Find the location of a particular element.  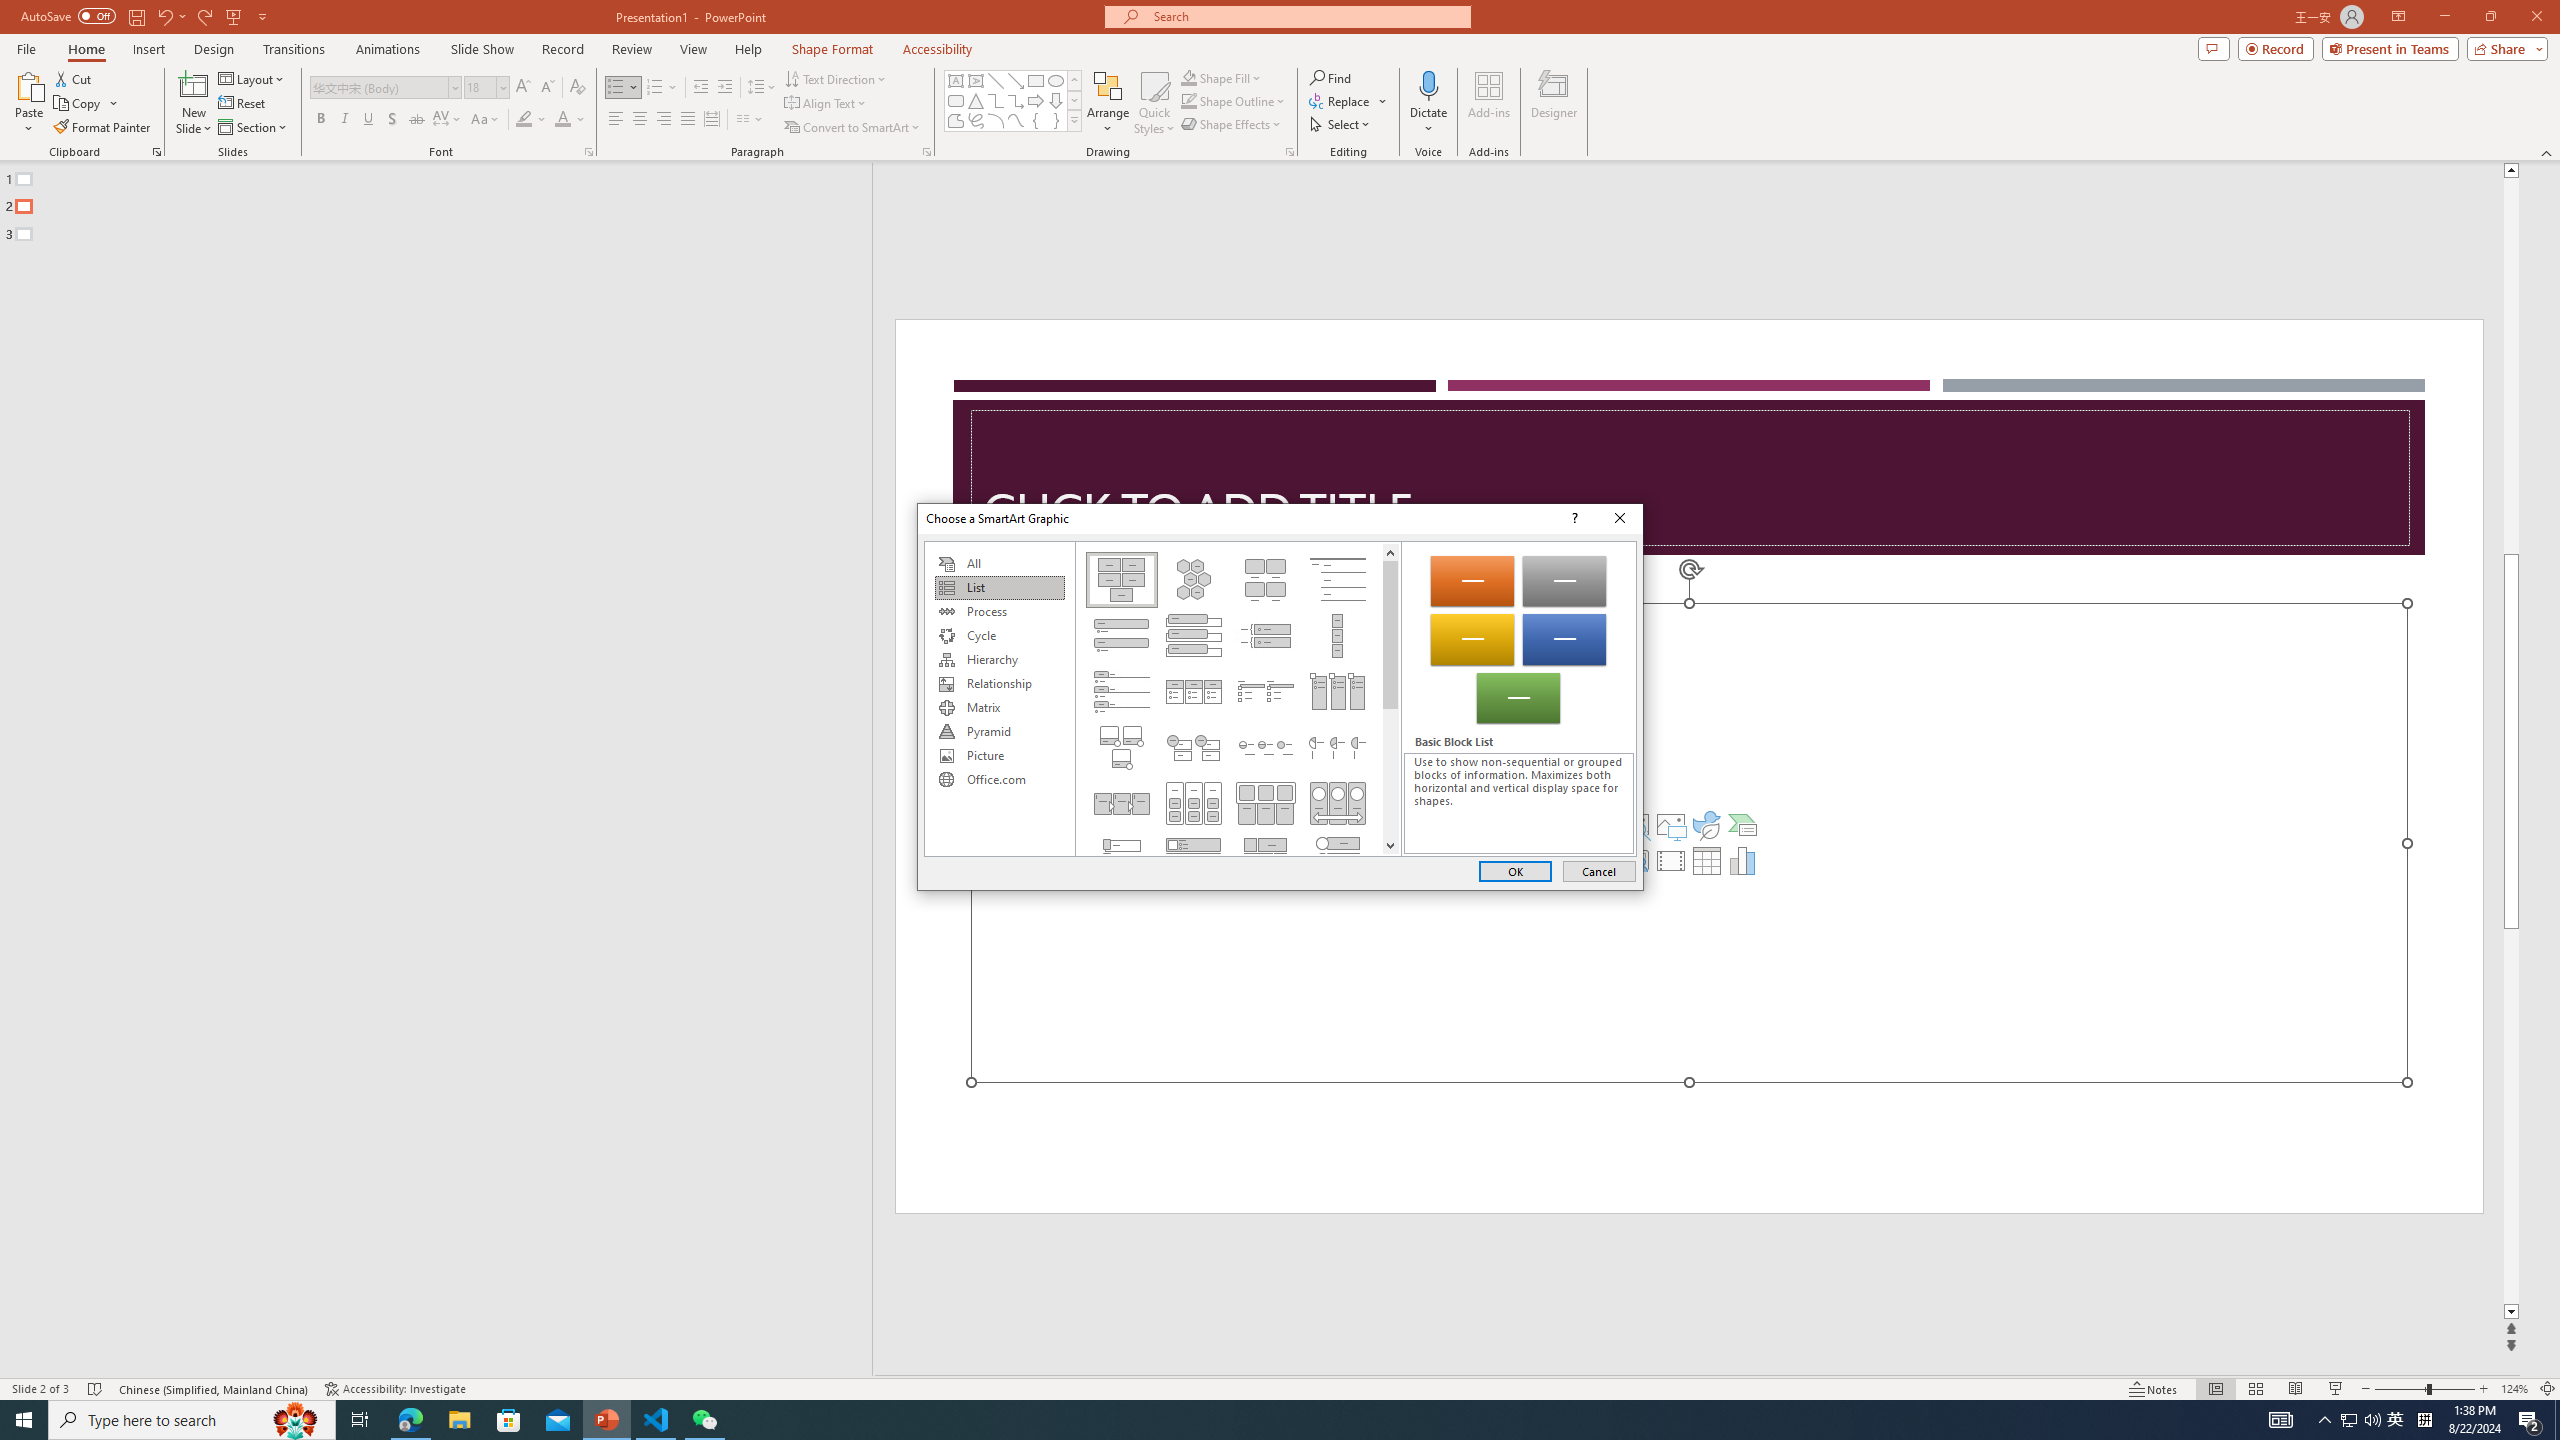

Rectangle: Rounded Corners is located at coordinates (956, 100).